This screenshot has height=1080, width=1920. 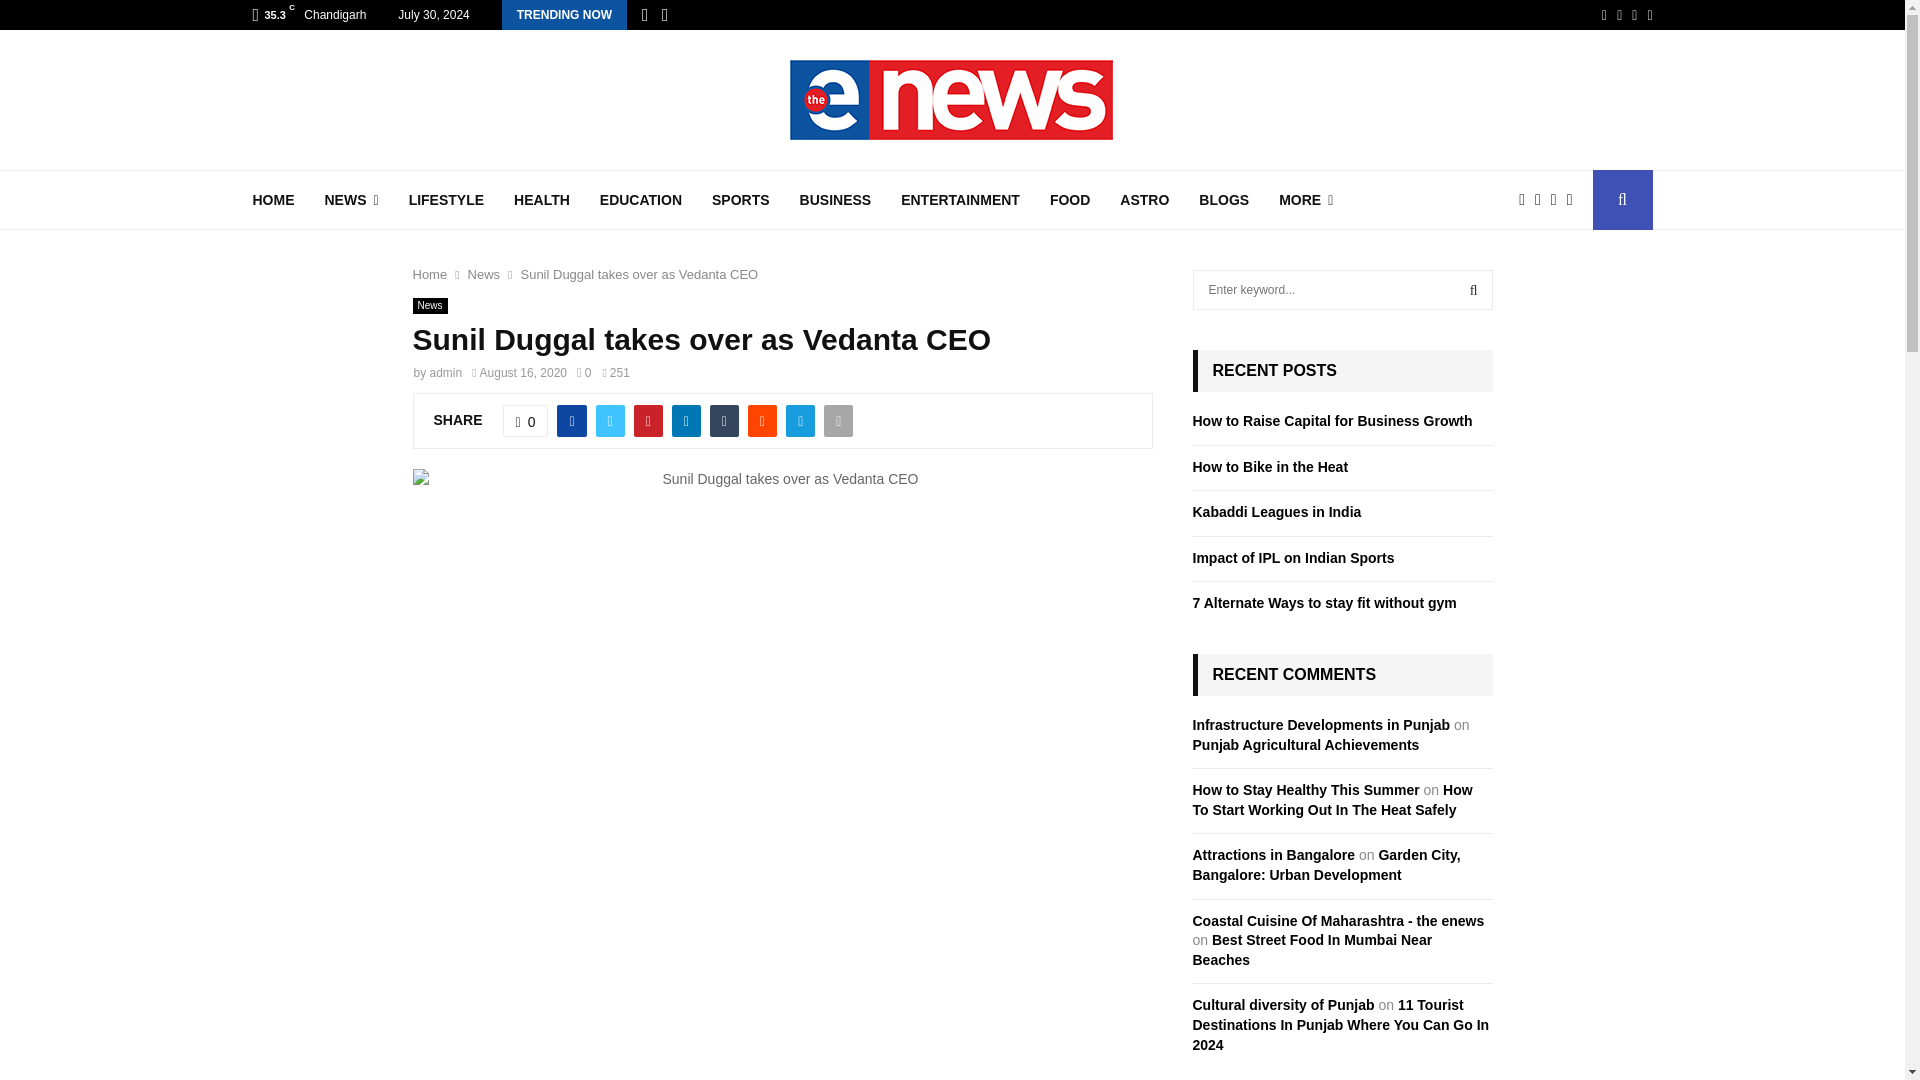 What do you see at coordinates (526, 421) in the screenshot?
I see `Like` at bounding box center [526, 421].